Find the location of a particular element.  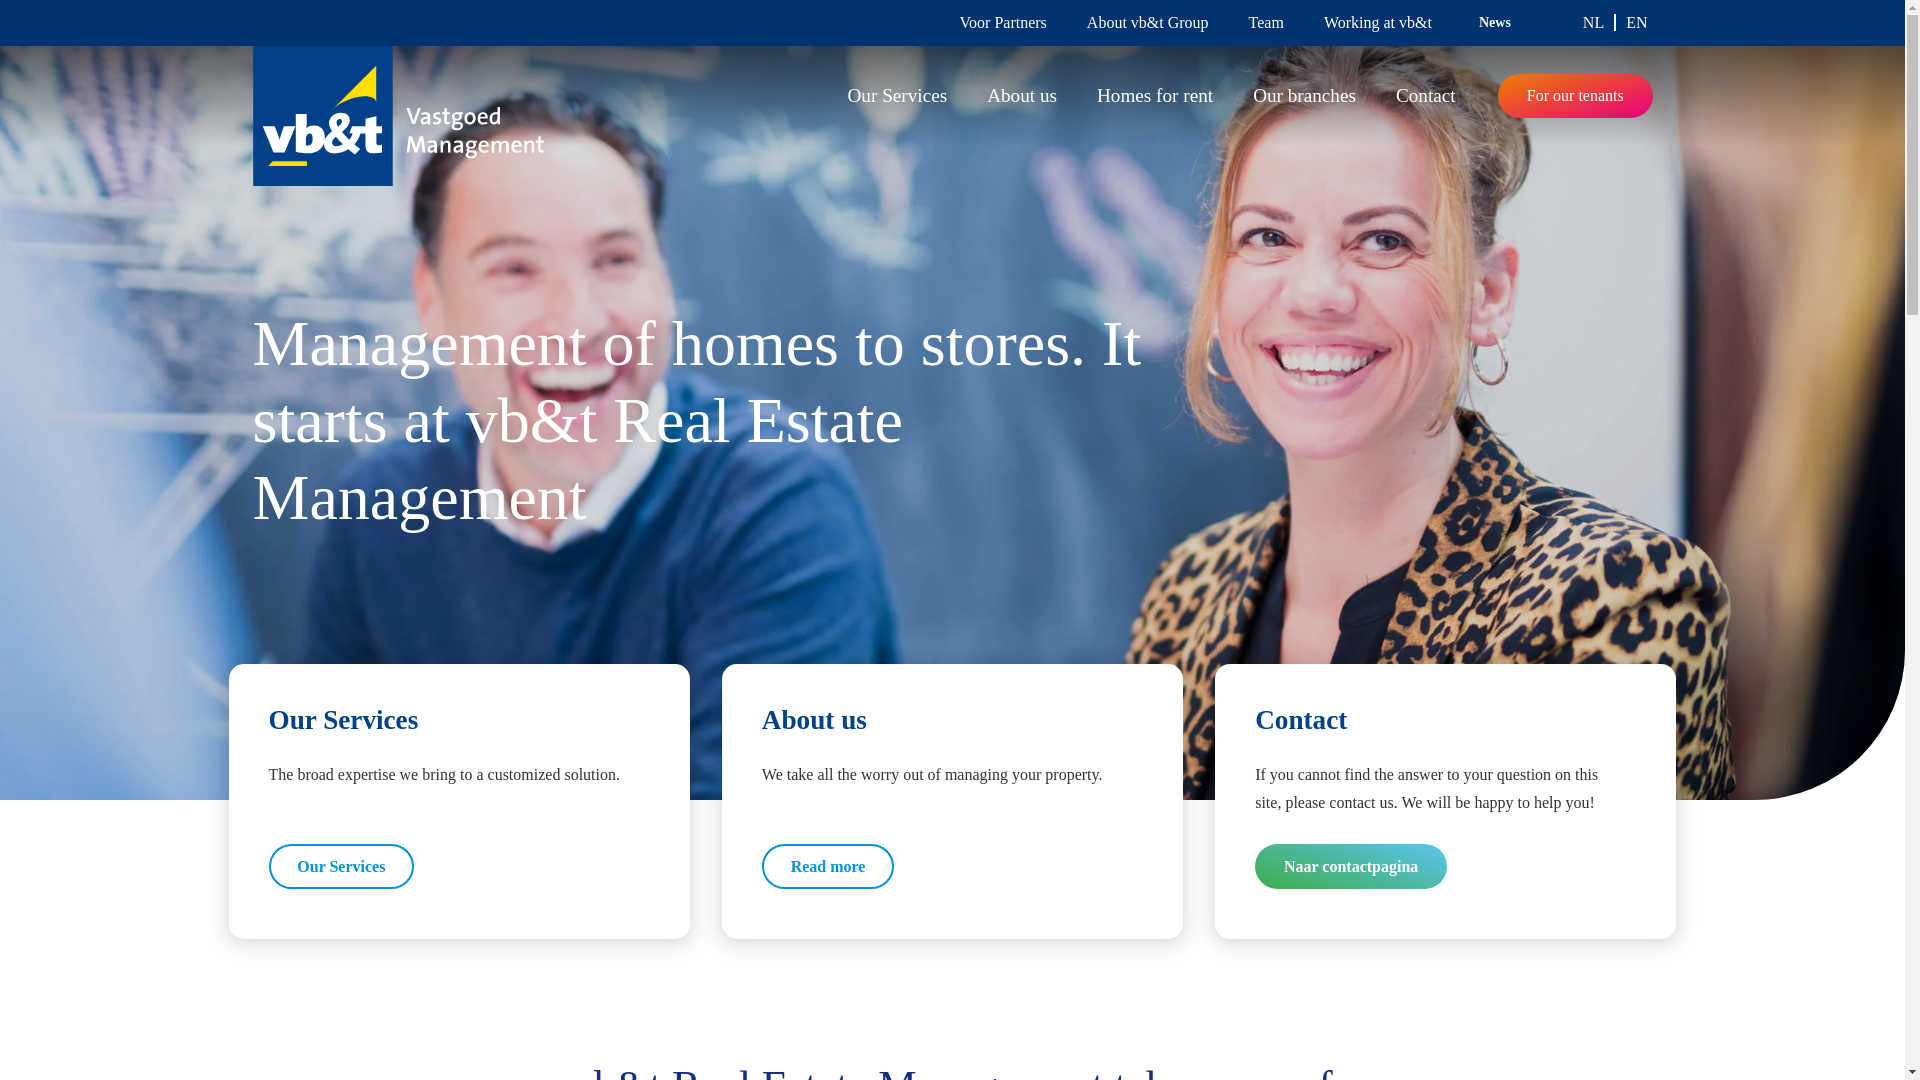

News is located at coordinates (1495, 22).